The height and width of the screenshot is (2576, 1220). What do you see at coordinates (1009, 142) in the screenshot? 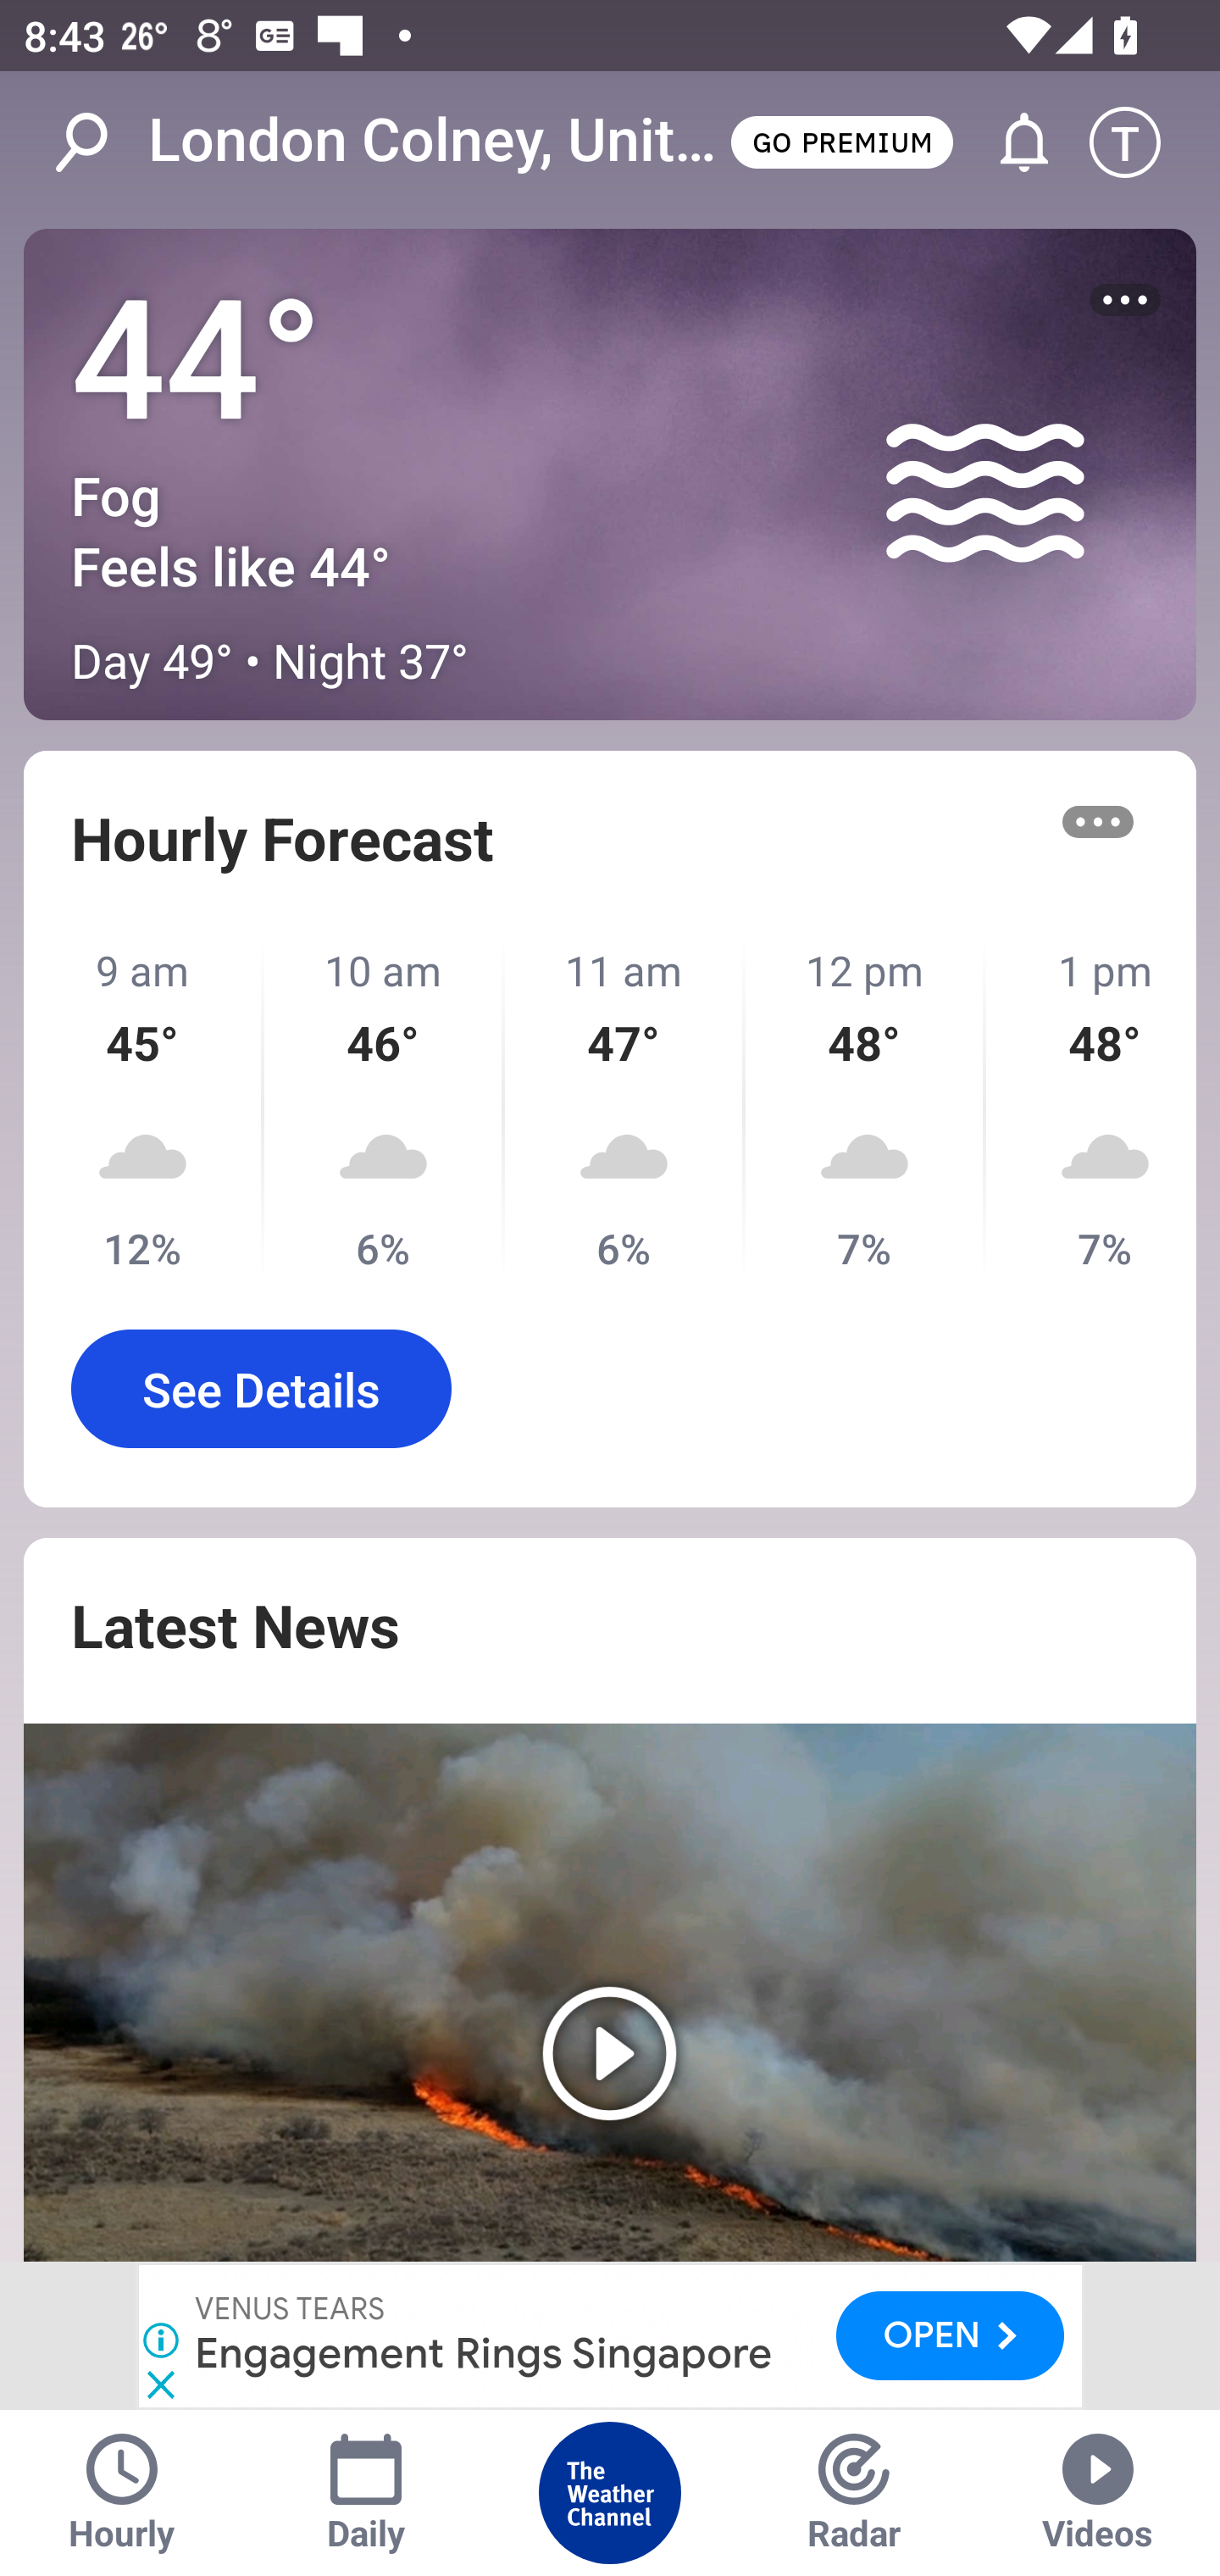
I see `Go to Alerts and Notifications` at bounding box center [1009, 142].